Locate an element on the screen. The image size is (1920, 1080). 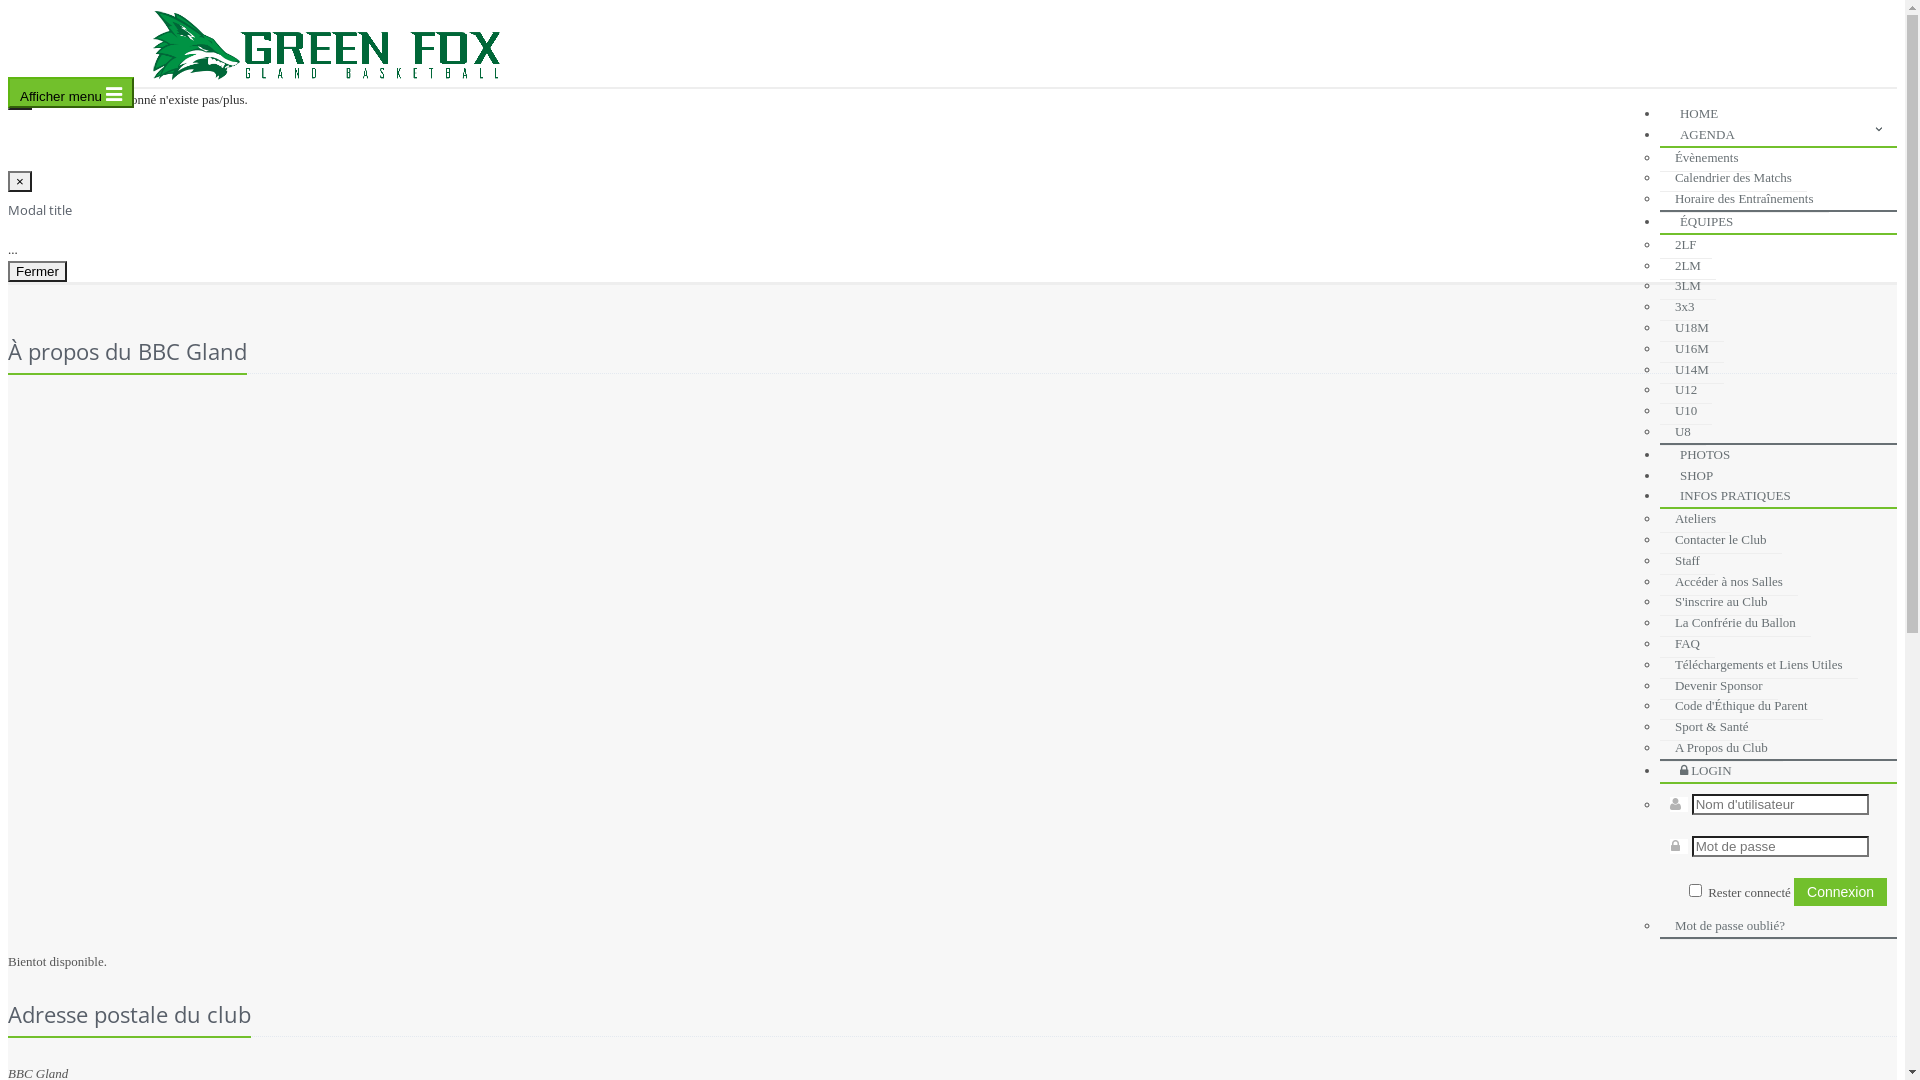
S'inscrire au Club is located at coordinates (1722, 602).